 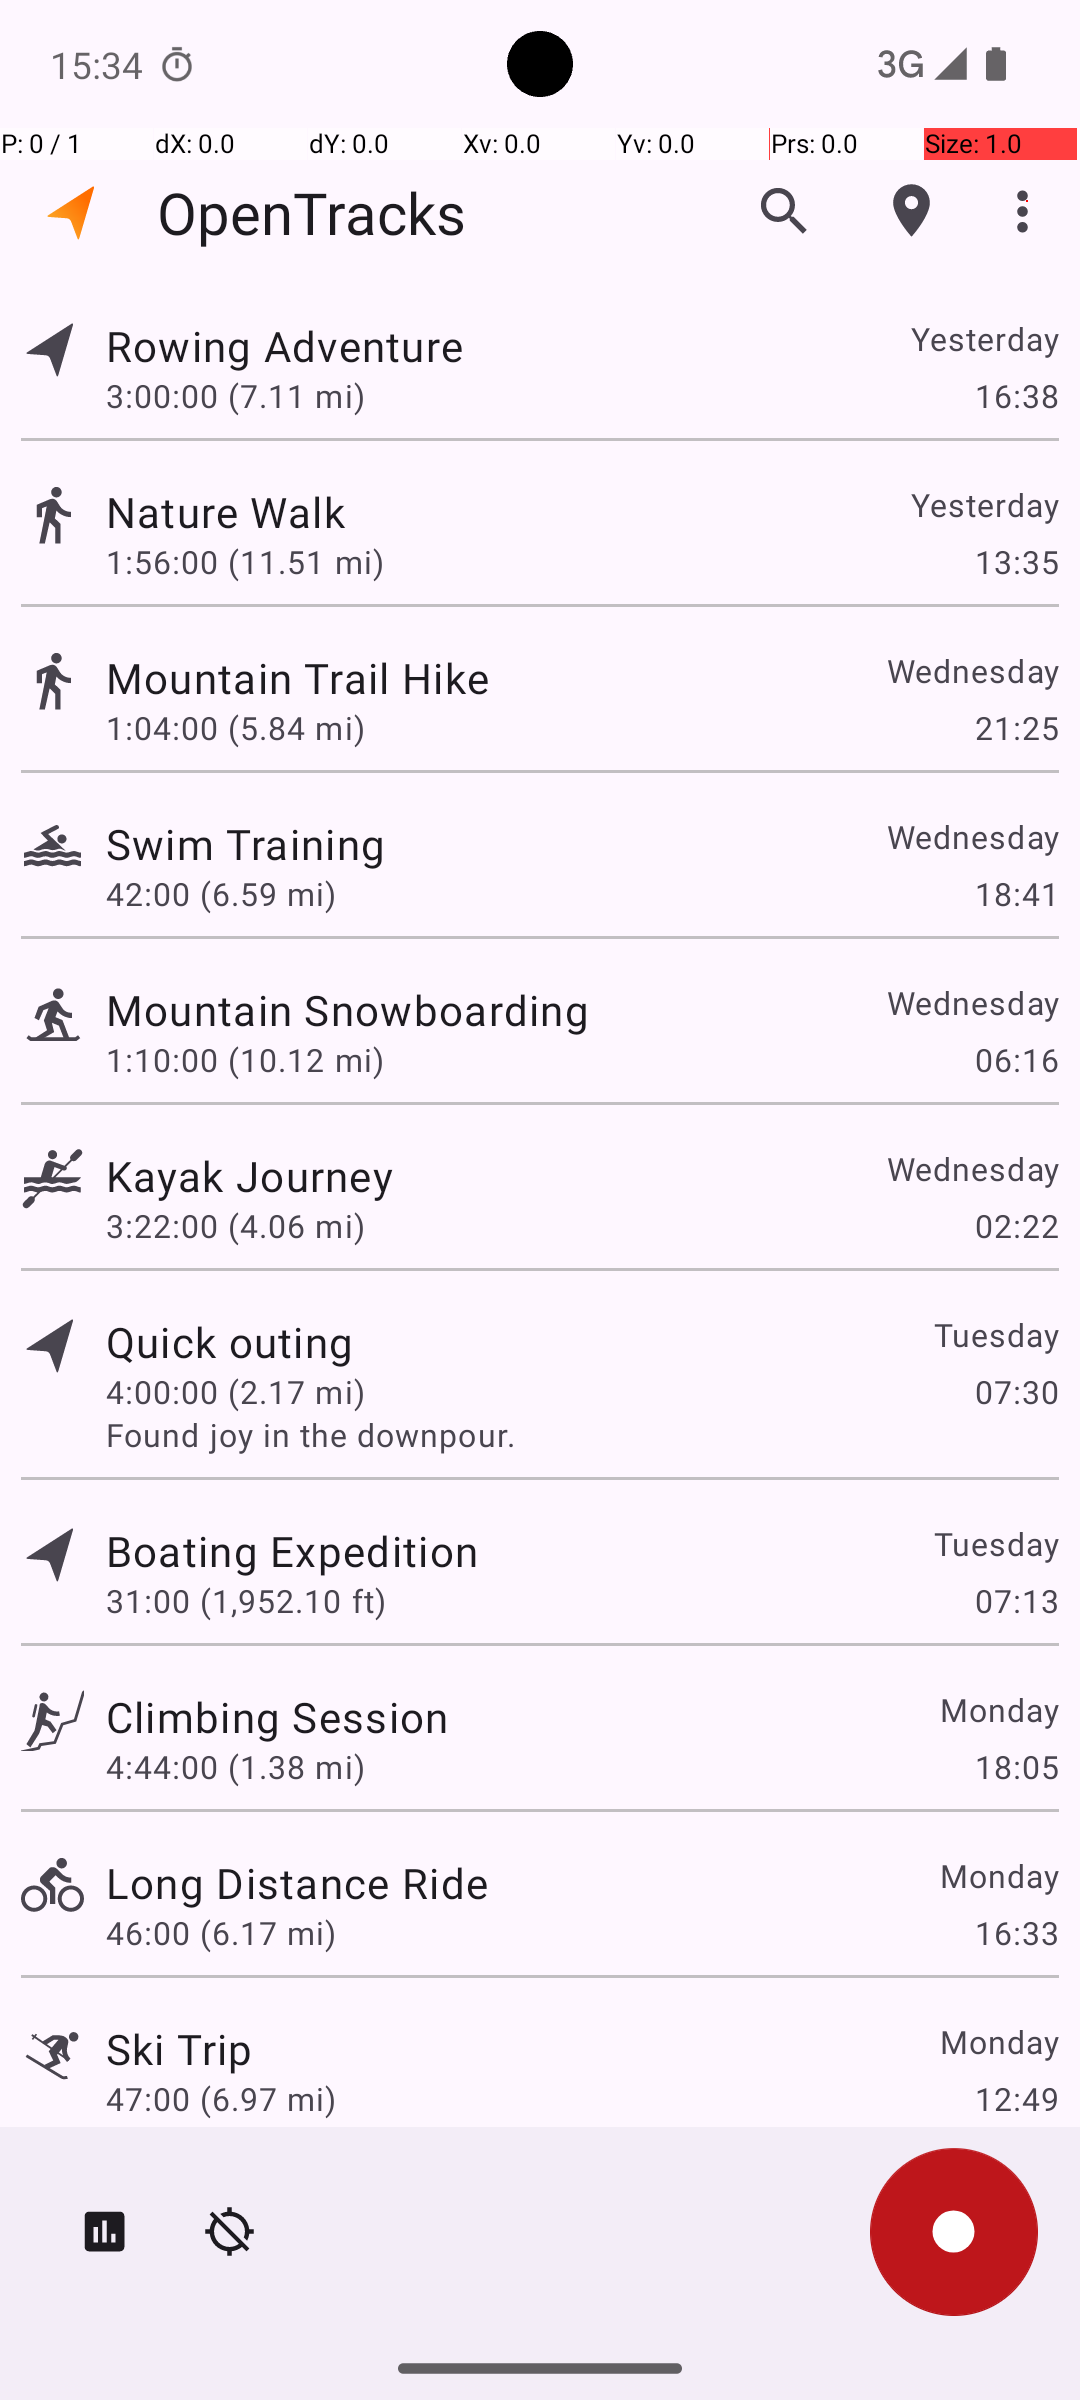 What do you see at coordinates (1016, 894) in the screenshot?
I see `18:41` at bounding box center [1016, 894].